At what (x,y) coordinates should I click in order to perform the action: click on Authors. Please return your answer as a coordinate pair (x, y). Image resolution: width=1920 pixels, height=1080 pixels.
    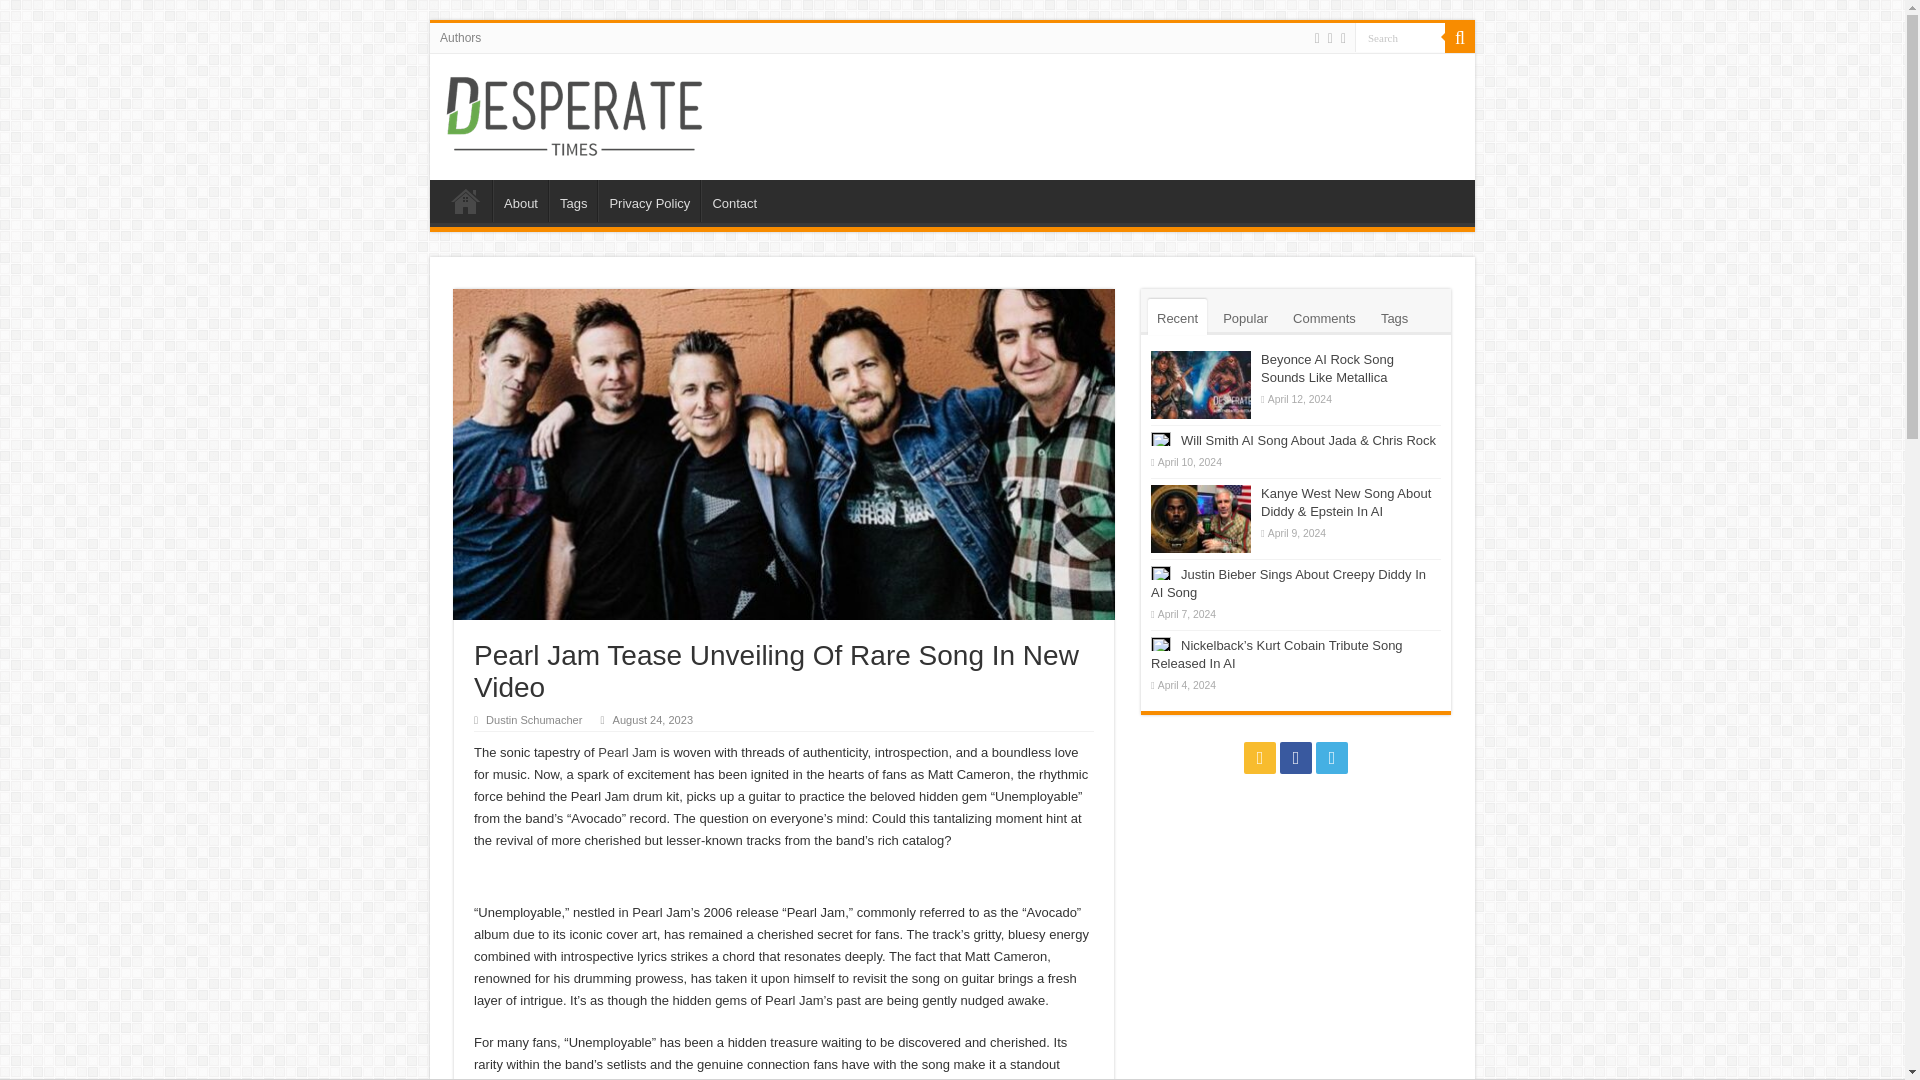
    Looking at the image, I should click on (460, 37).